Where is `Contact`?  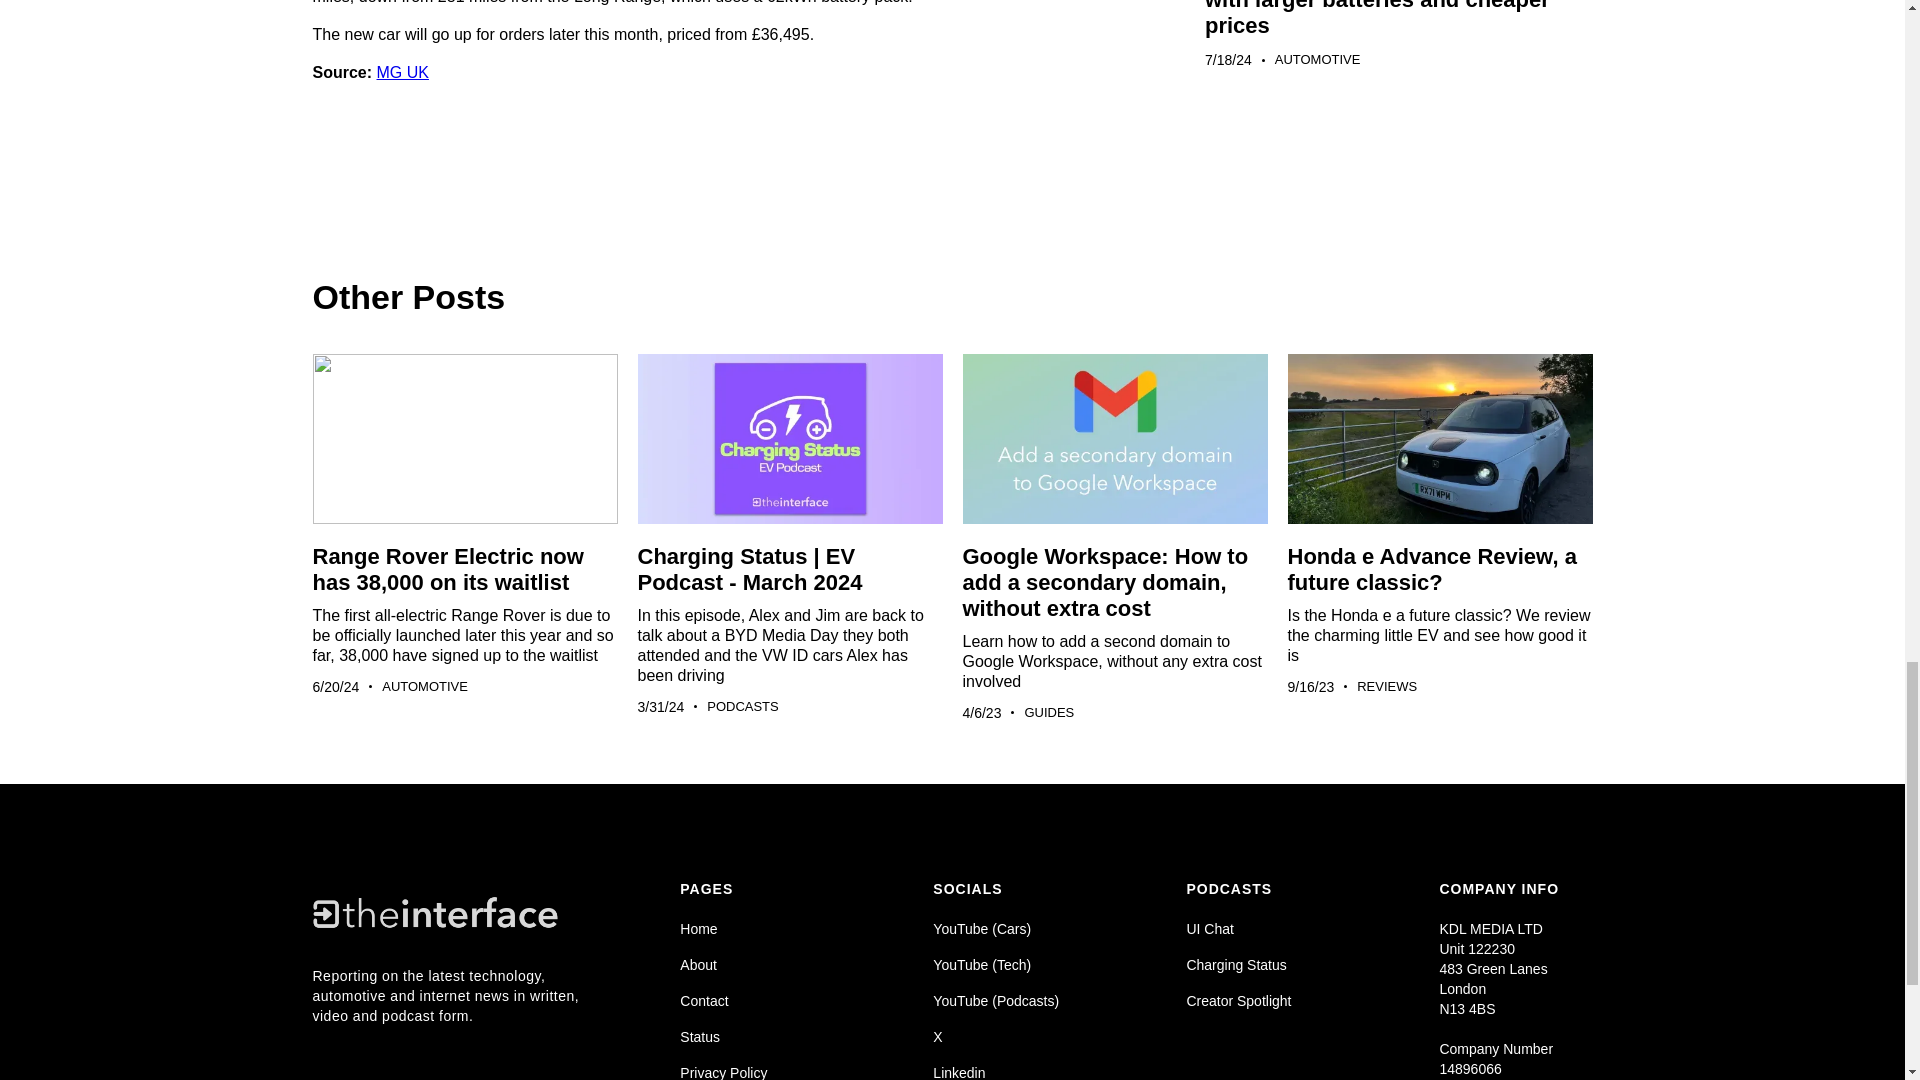 Contact is located at coordinates (756, 1000).